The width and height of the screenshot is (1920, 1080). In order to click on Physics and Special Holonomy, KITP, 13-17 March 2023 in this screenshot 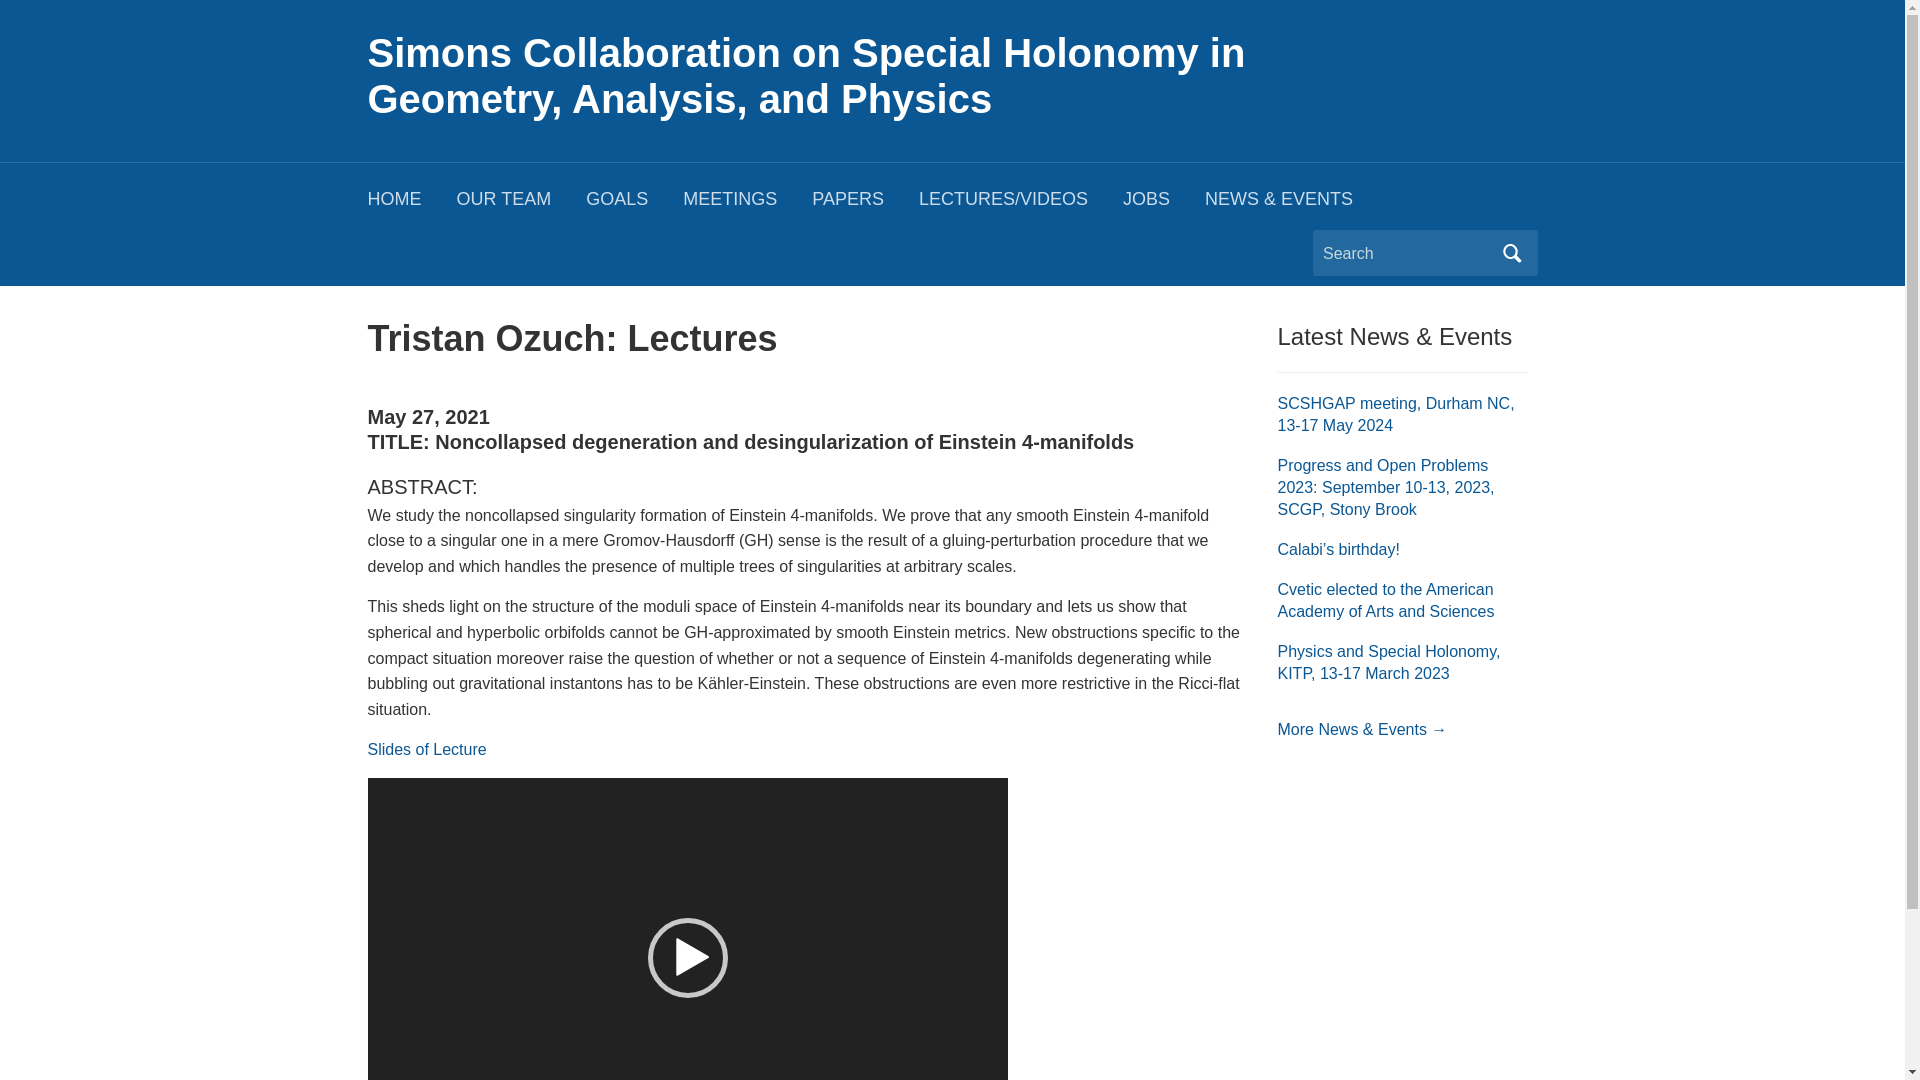, I will do `click(1390, 662)`.